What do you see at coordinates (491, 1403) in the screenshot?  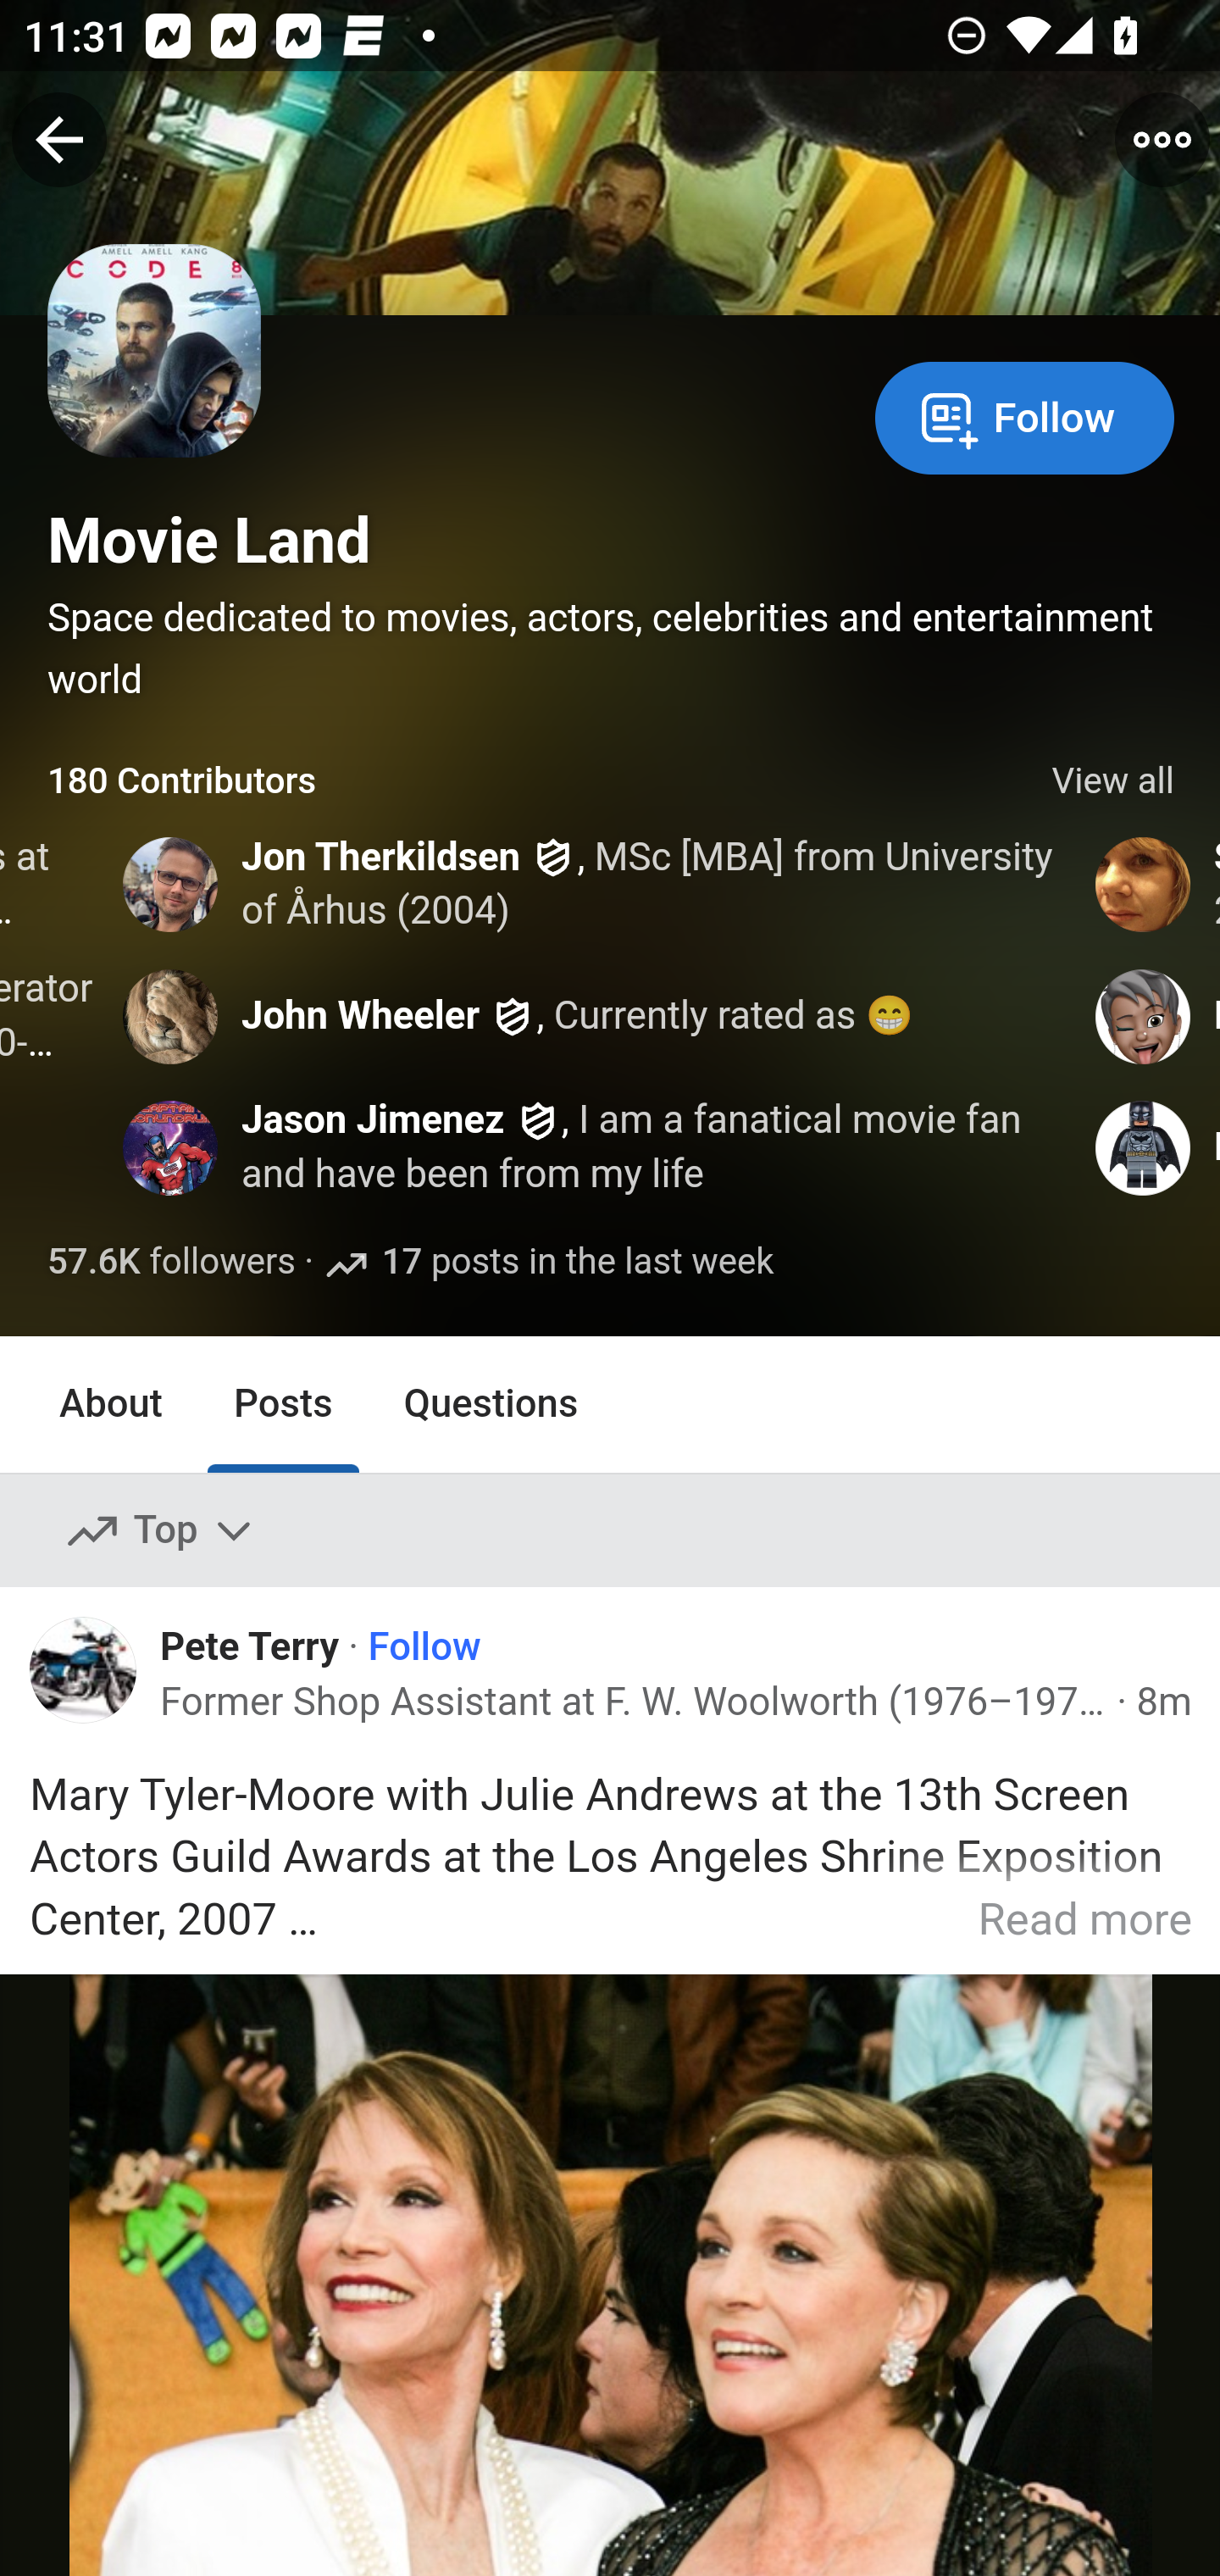 I see `Questions` at bounding box center [491, 1403].